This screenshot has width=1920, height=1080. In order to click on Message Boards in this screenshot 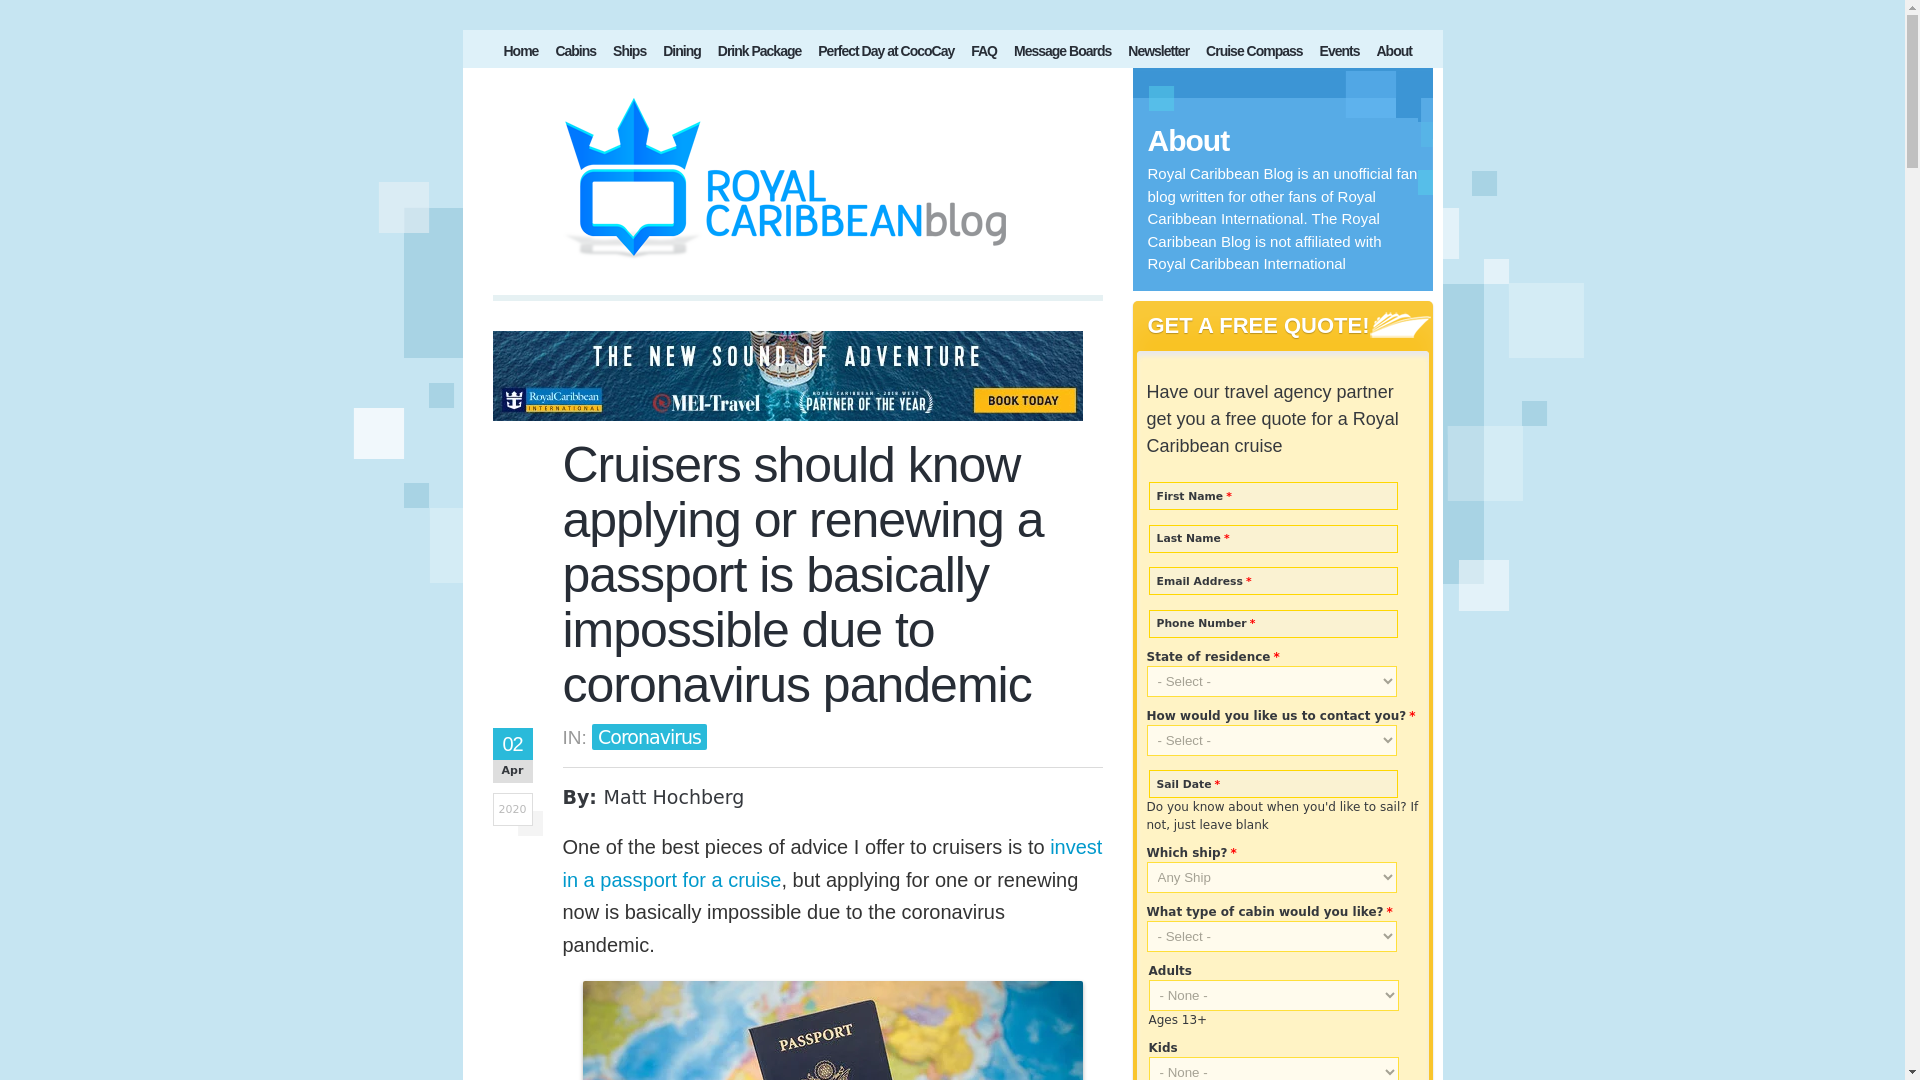, I will do `click(1062, 54)`.